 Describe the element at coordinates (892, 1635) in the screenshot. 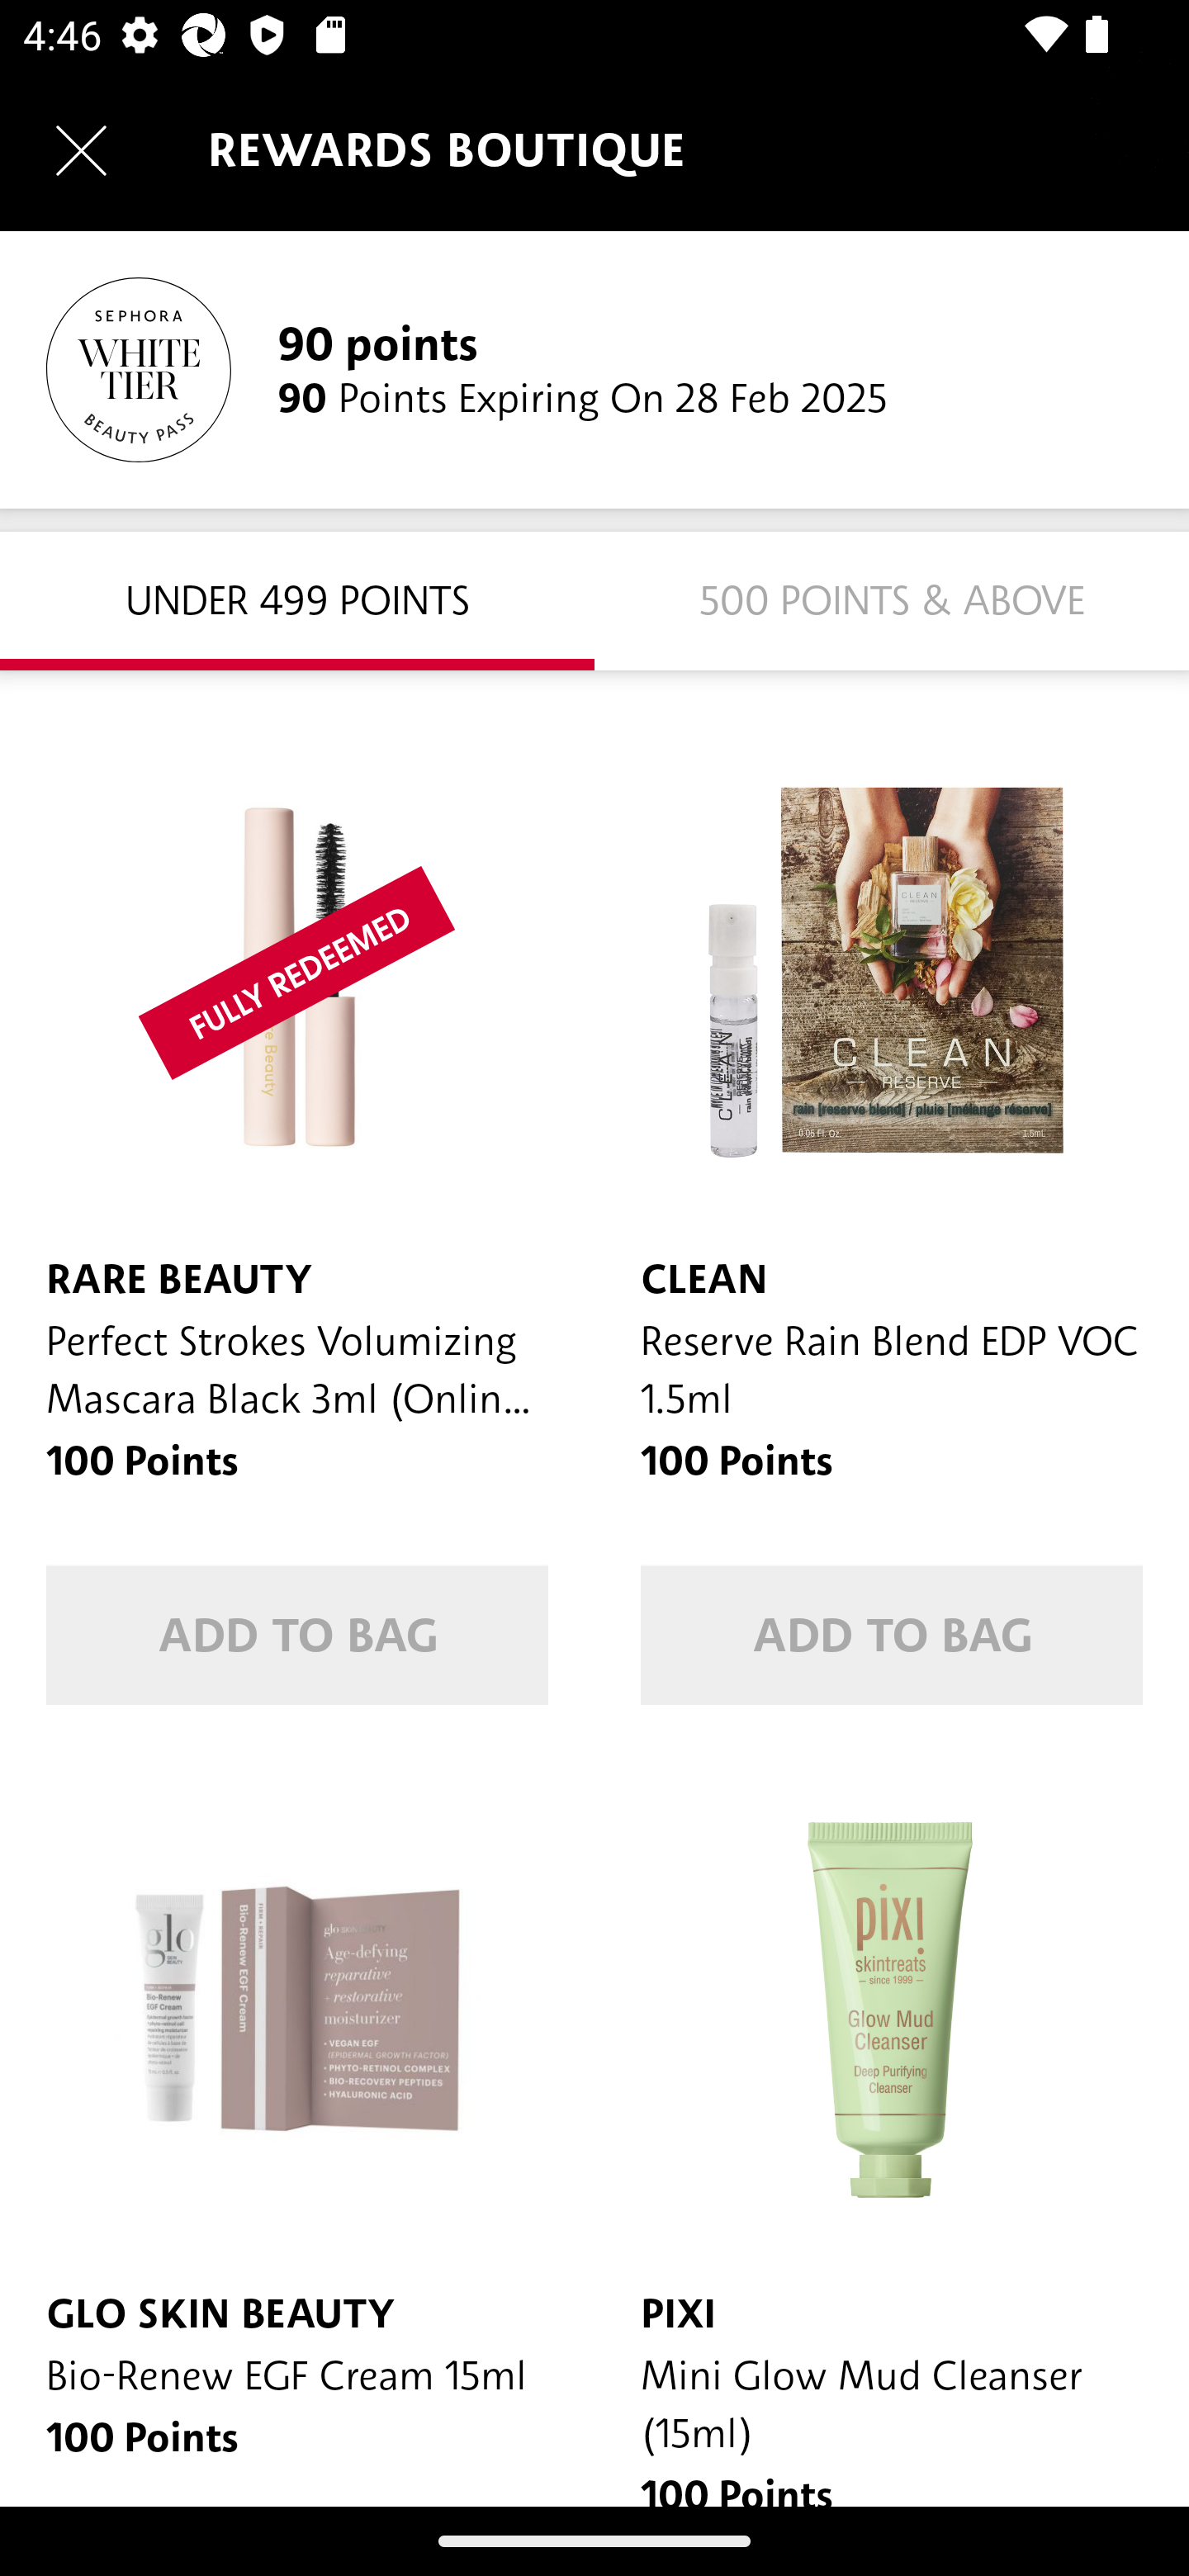

I see `ADD TO BAG` at that location.